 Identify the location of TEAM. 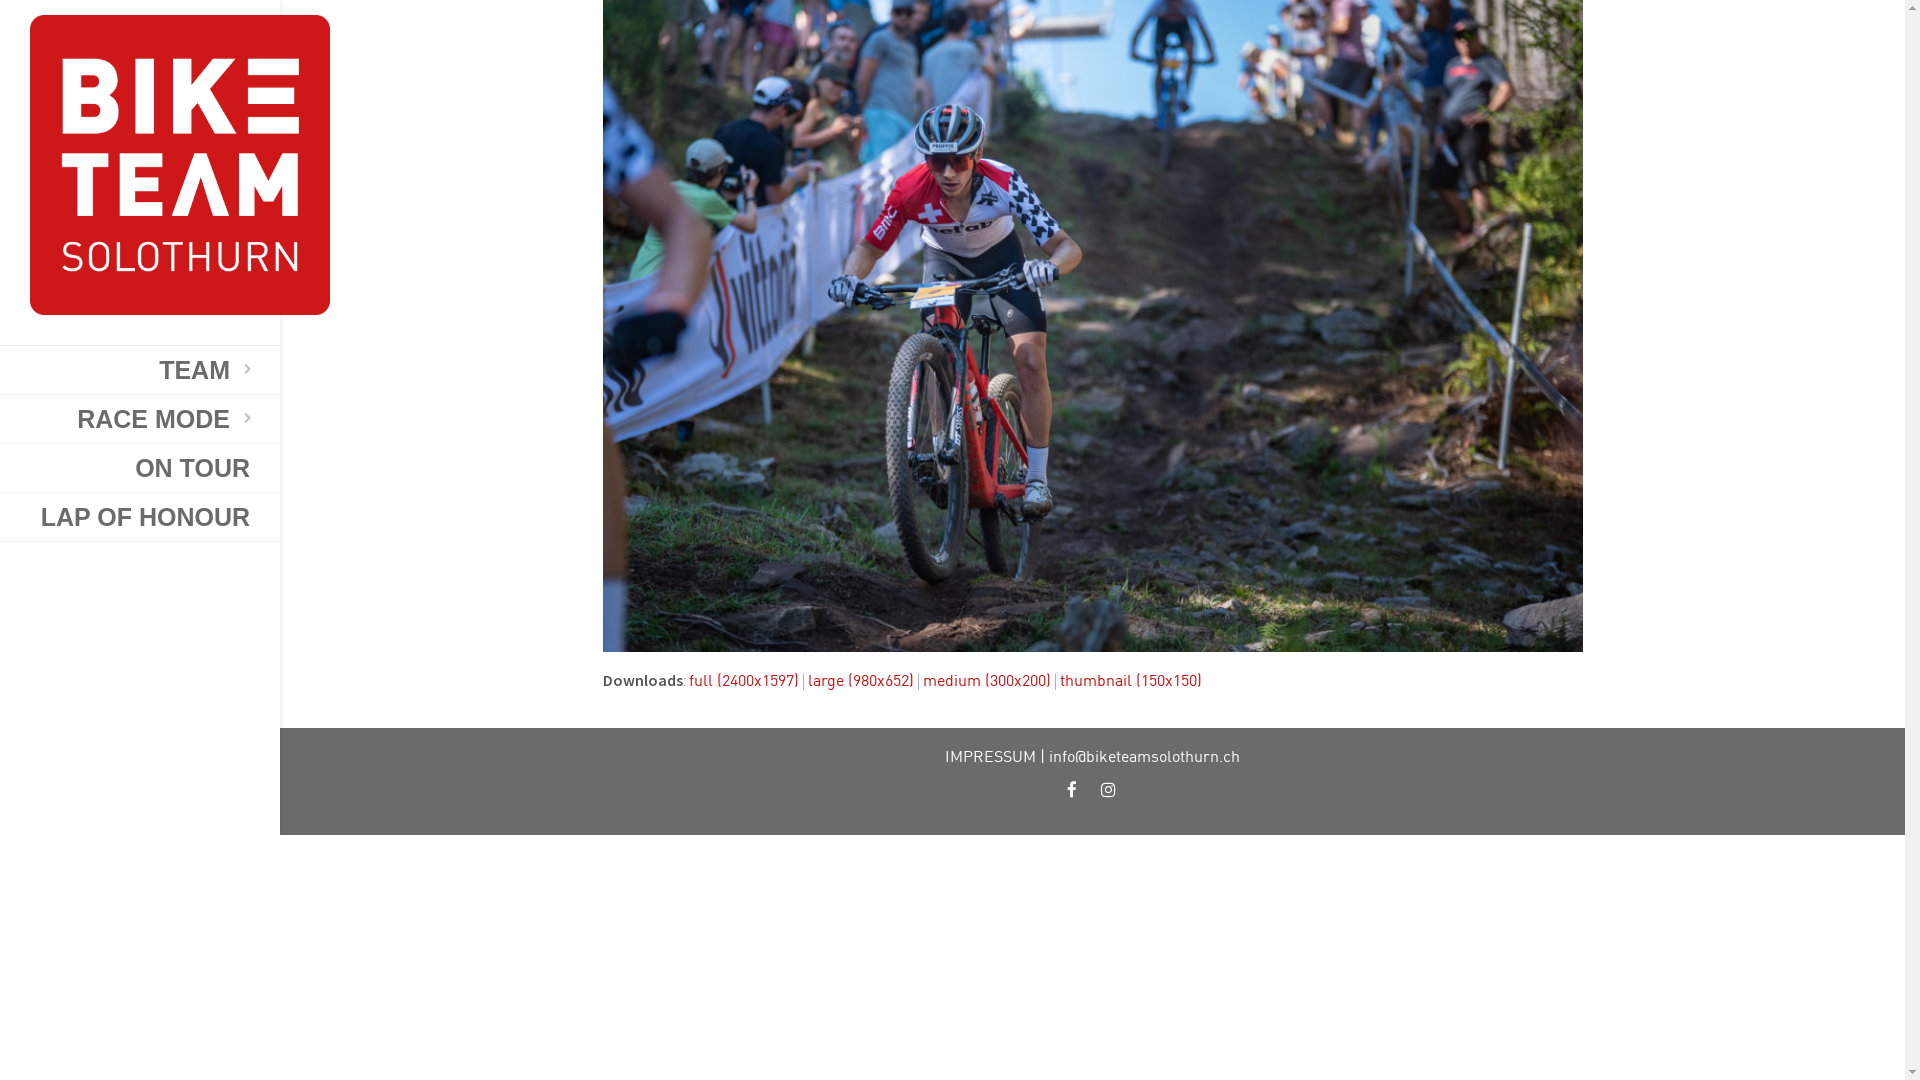
(140, 370).